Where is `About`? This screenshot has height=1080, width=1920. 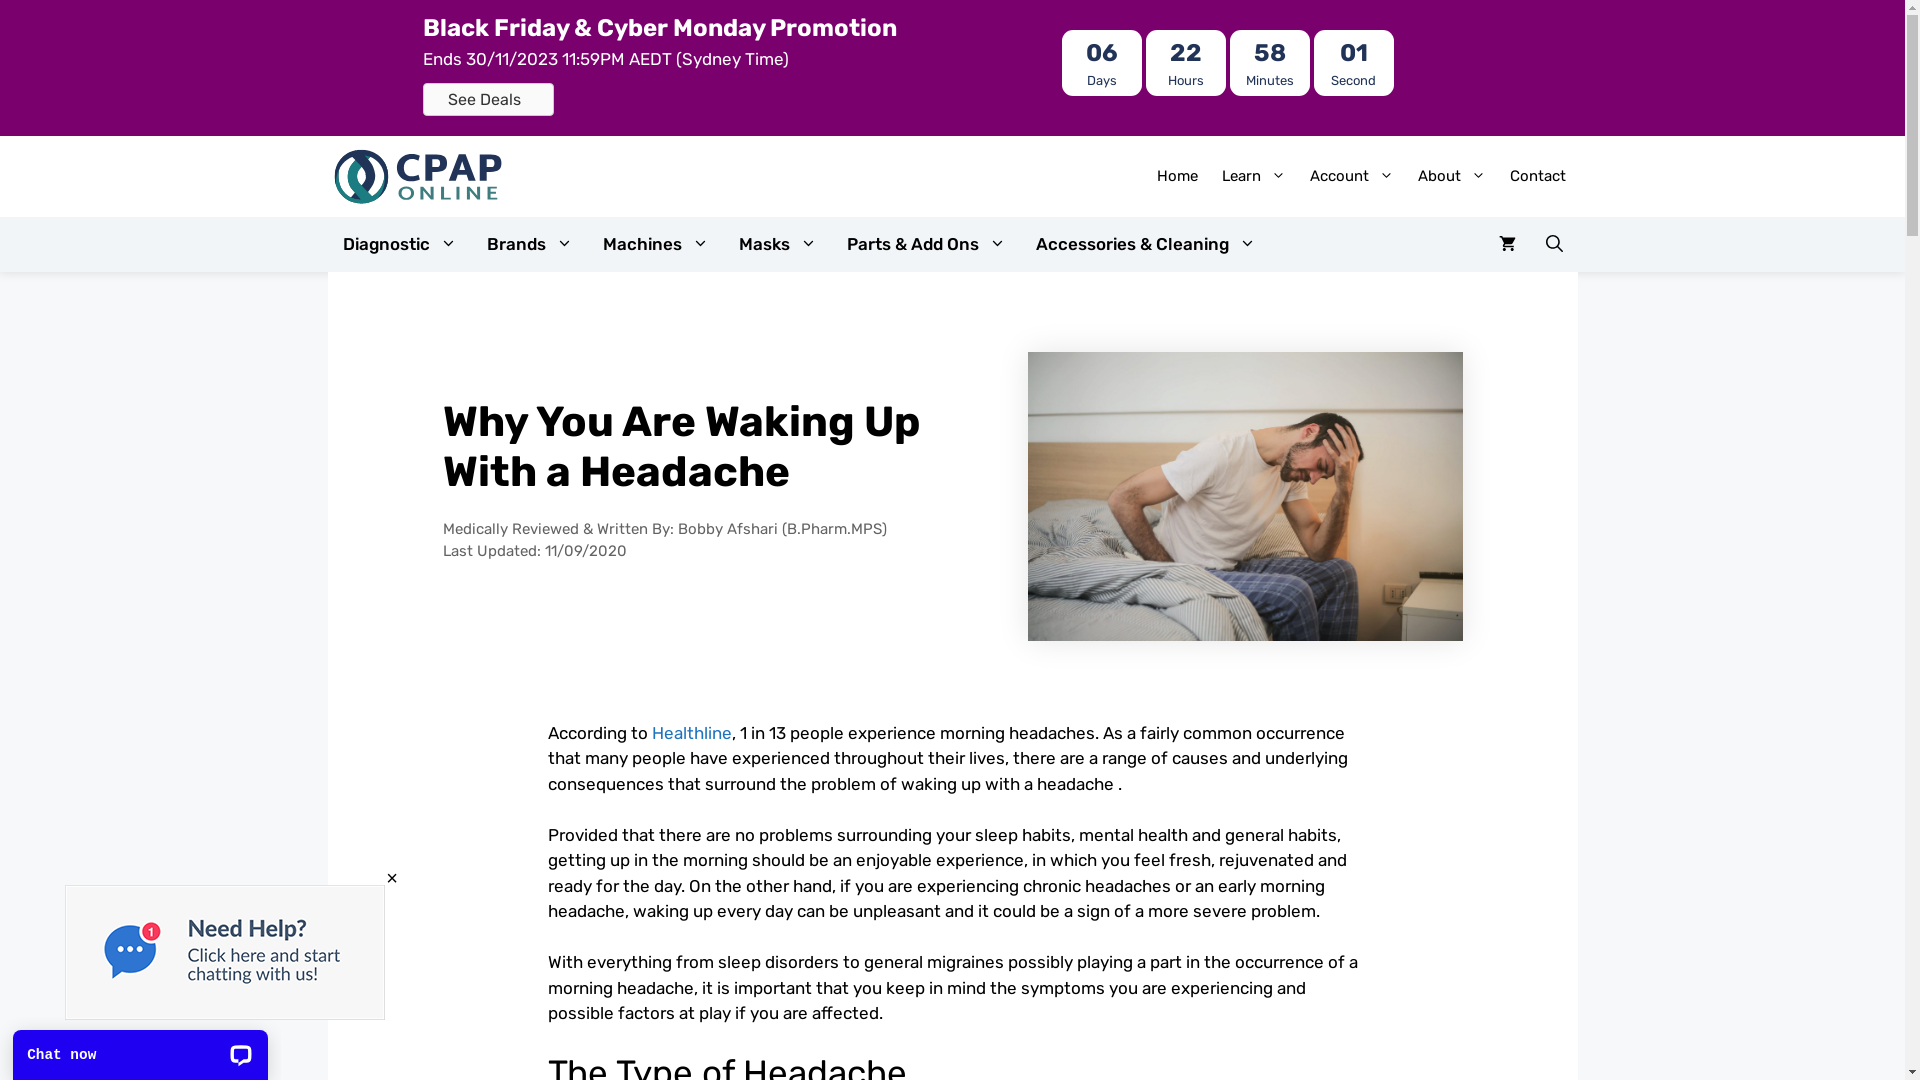 About is located at coordinates (1452, 176).